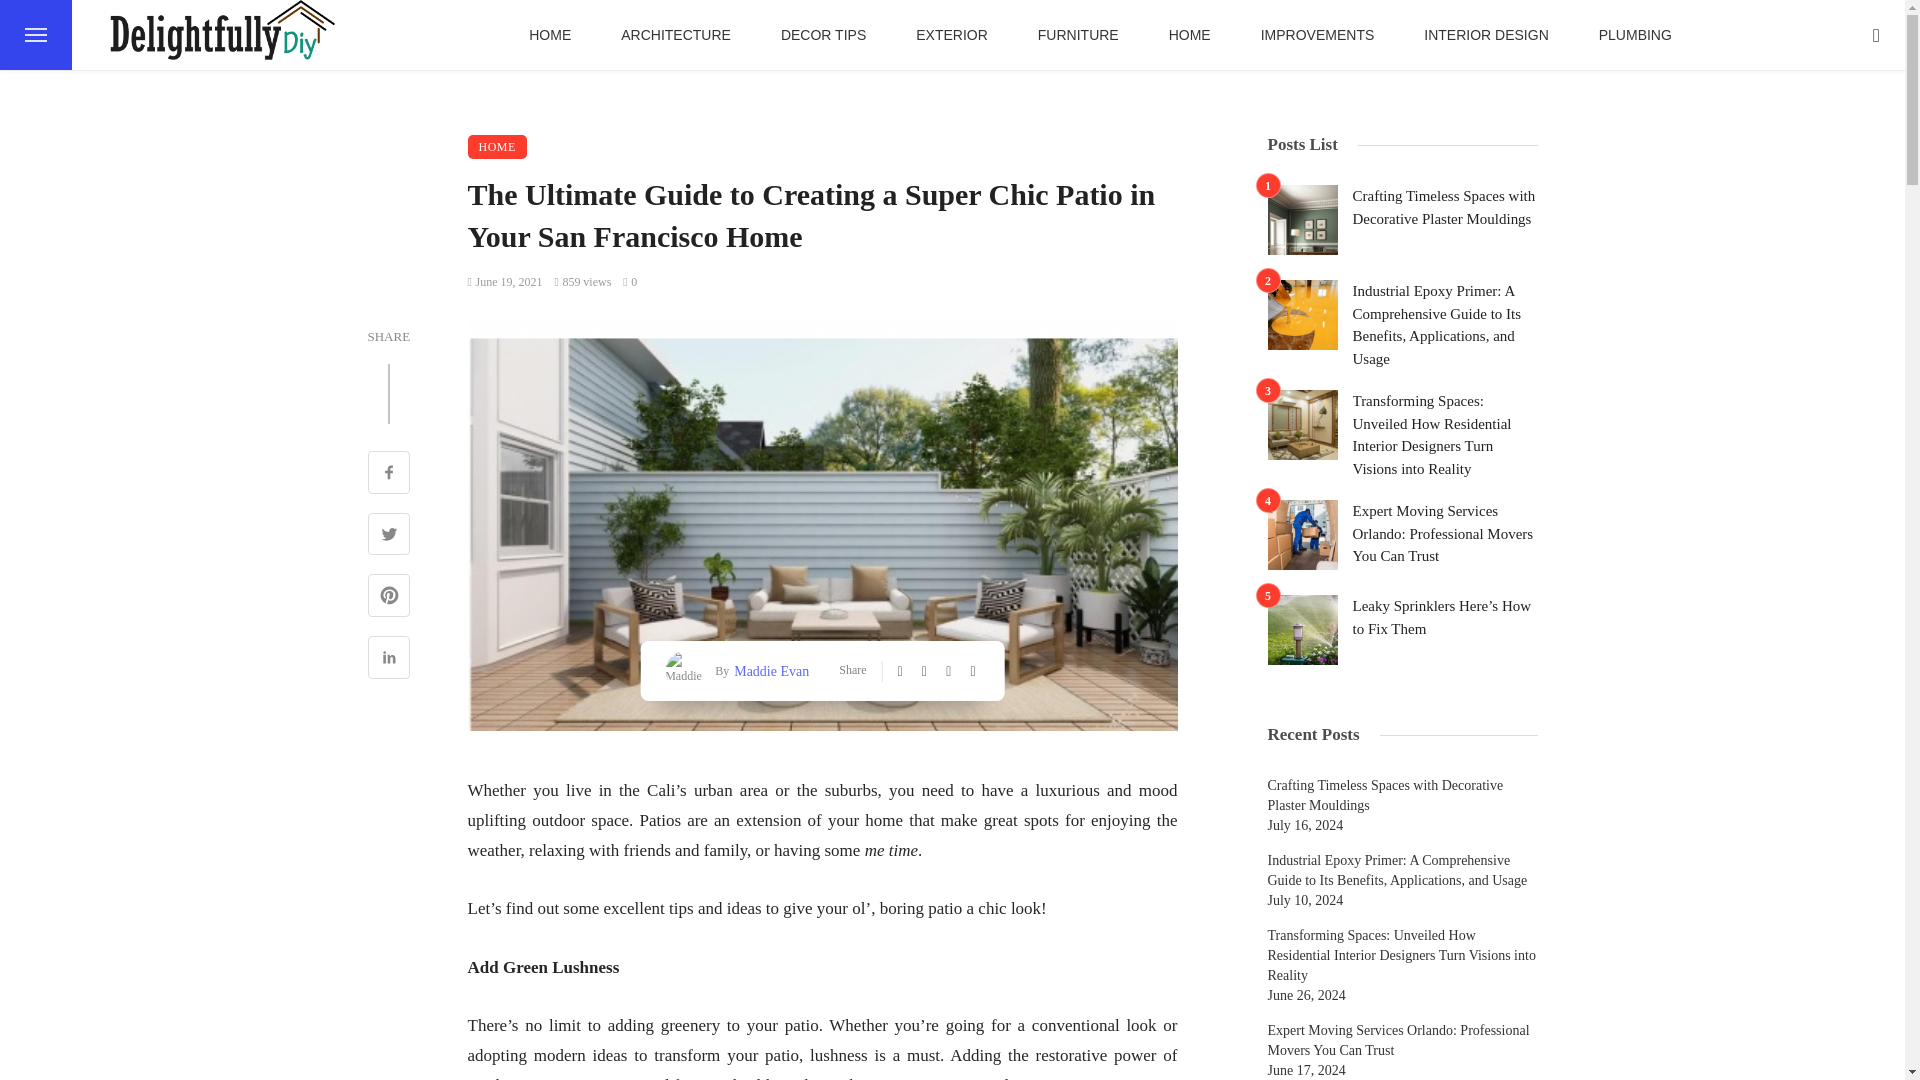  Describe the element at coordinates (506, 282) in the screenshot. I see `June 19, 2021 at 1:16 pm` at that location.